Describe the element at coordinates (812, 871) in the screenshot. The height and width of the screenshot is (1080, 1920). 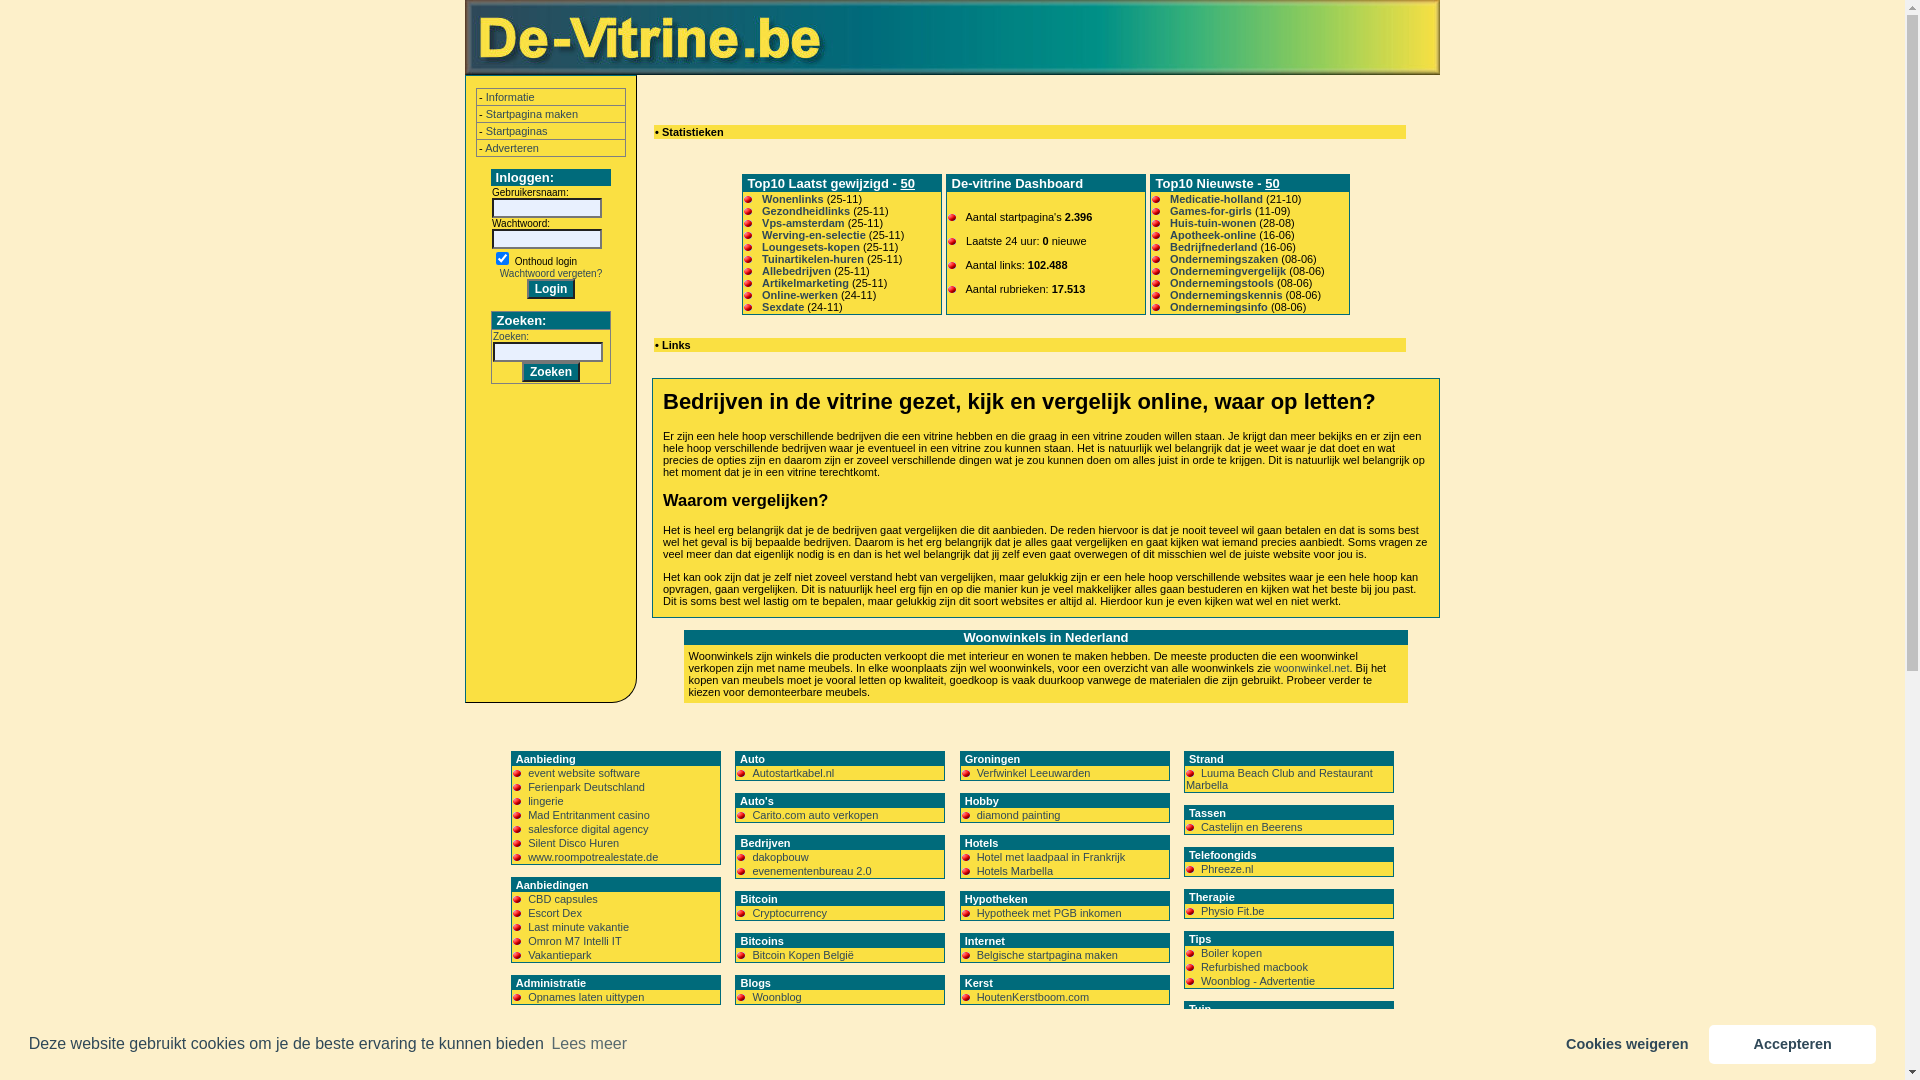
I see `evenementenbureau 2.0` at that location.